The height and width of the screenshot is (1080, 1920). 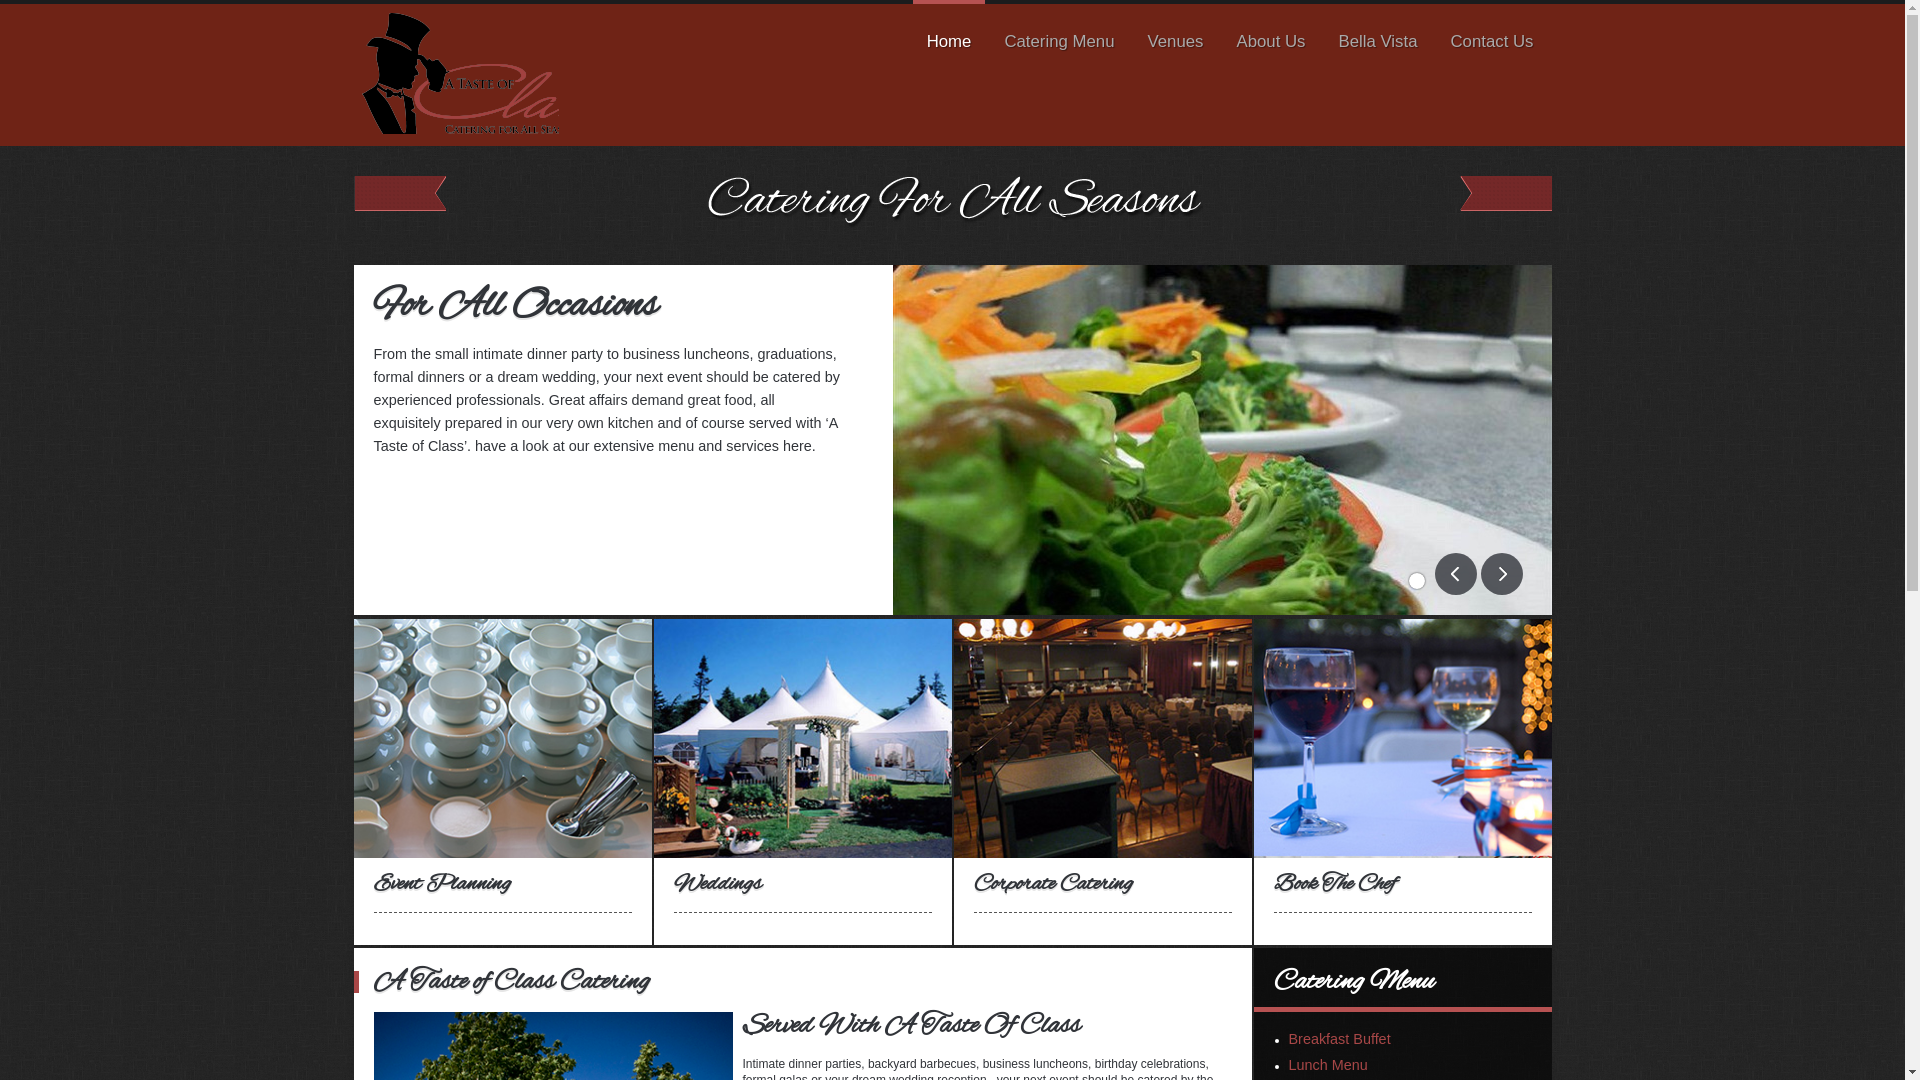 What do you see at coordinates (1328, 1065) in the screenshot?
I see `Lunch Menu` at bounding box center [1328, 1065].